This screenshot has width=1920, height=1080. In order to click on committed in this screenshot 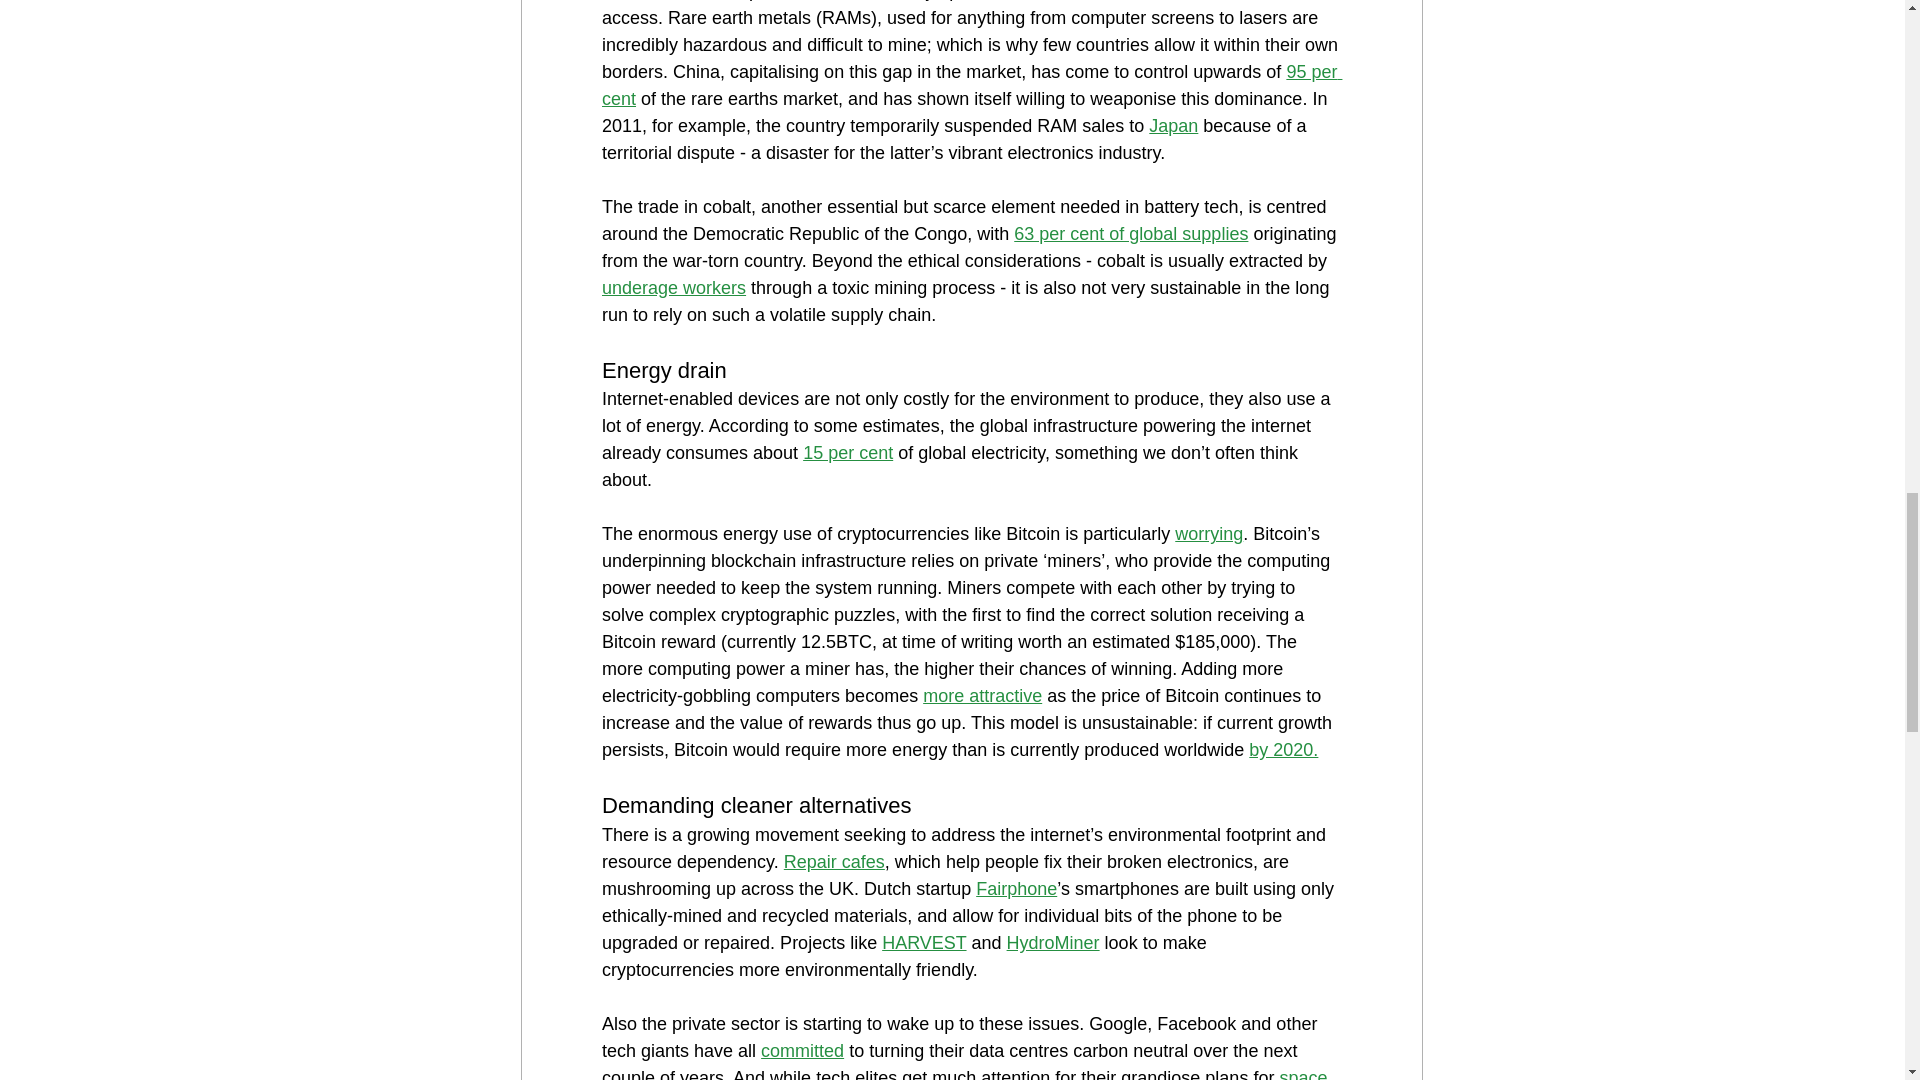, I will do `click(802, 1050)`.